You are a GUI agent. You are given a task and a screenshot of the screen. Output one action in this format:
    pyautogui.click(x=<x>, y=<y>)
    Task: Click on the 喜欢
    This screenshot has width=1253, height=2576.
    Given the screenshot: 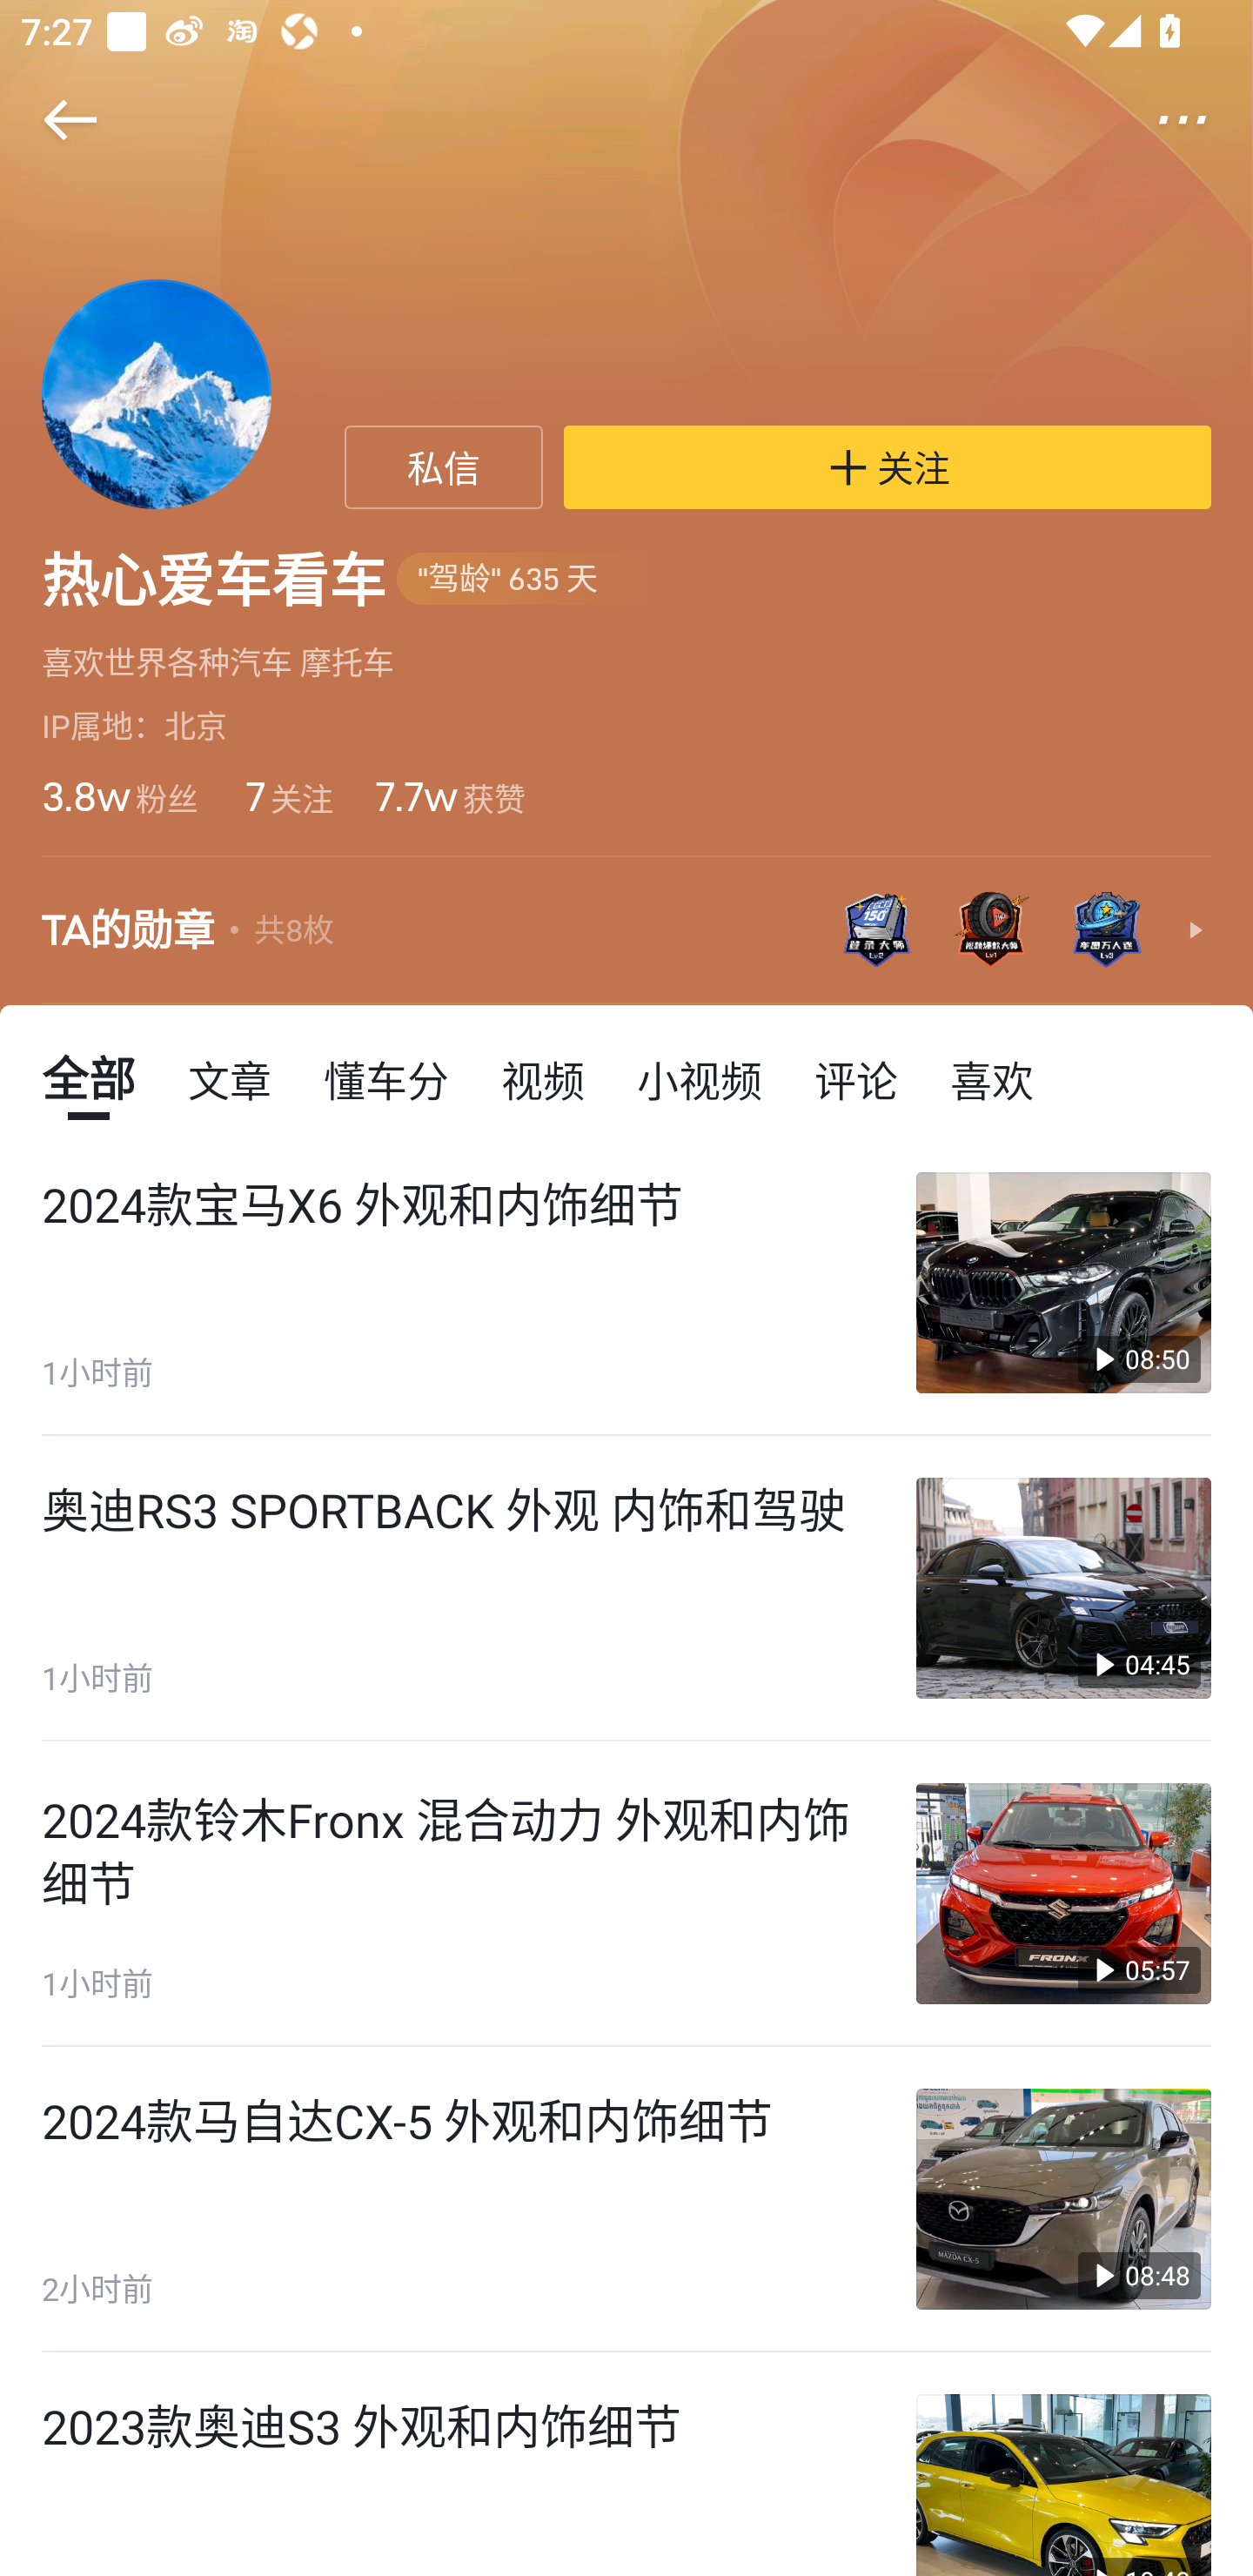 What is the action you would take?
    pyautogui.click(x=992, y=1077)
    